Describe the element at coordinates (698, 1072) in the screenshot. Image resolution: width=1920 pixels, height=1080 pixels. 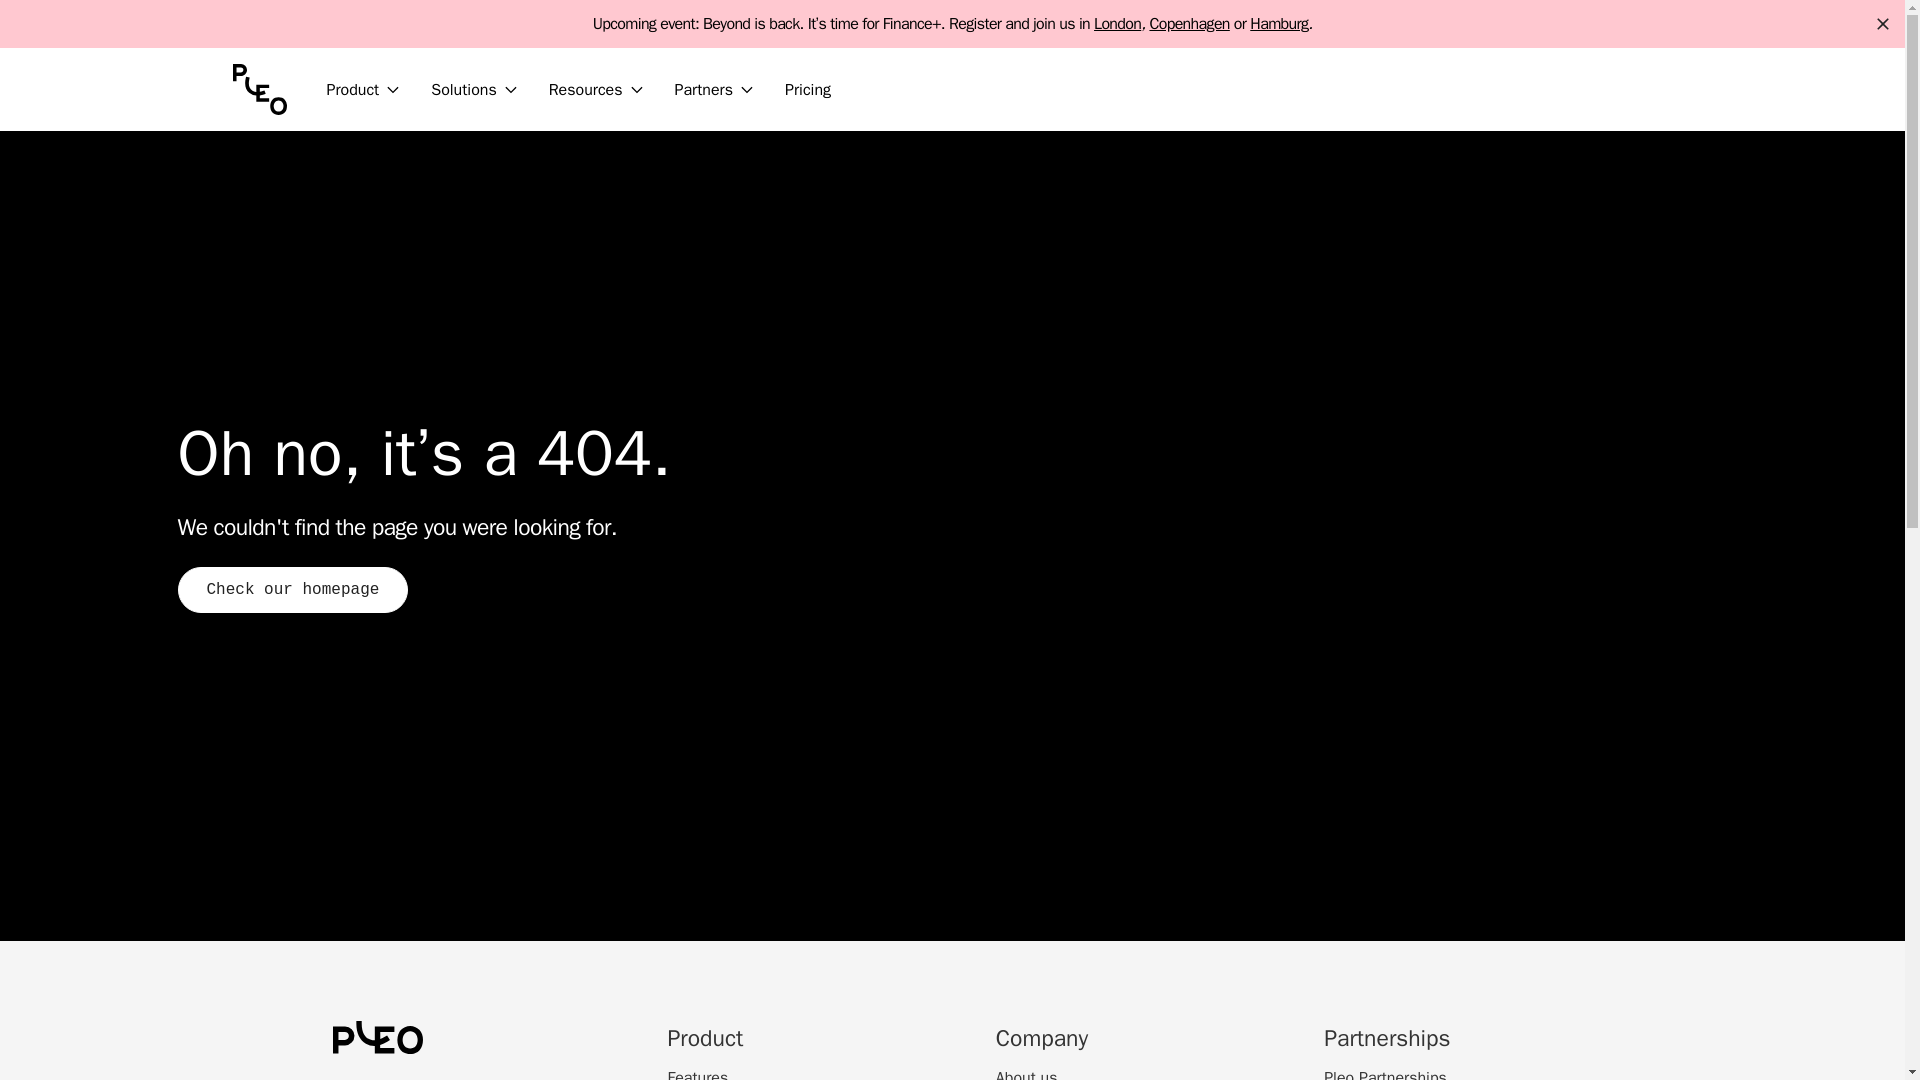
I see `Features` at that location.